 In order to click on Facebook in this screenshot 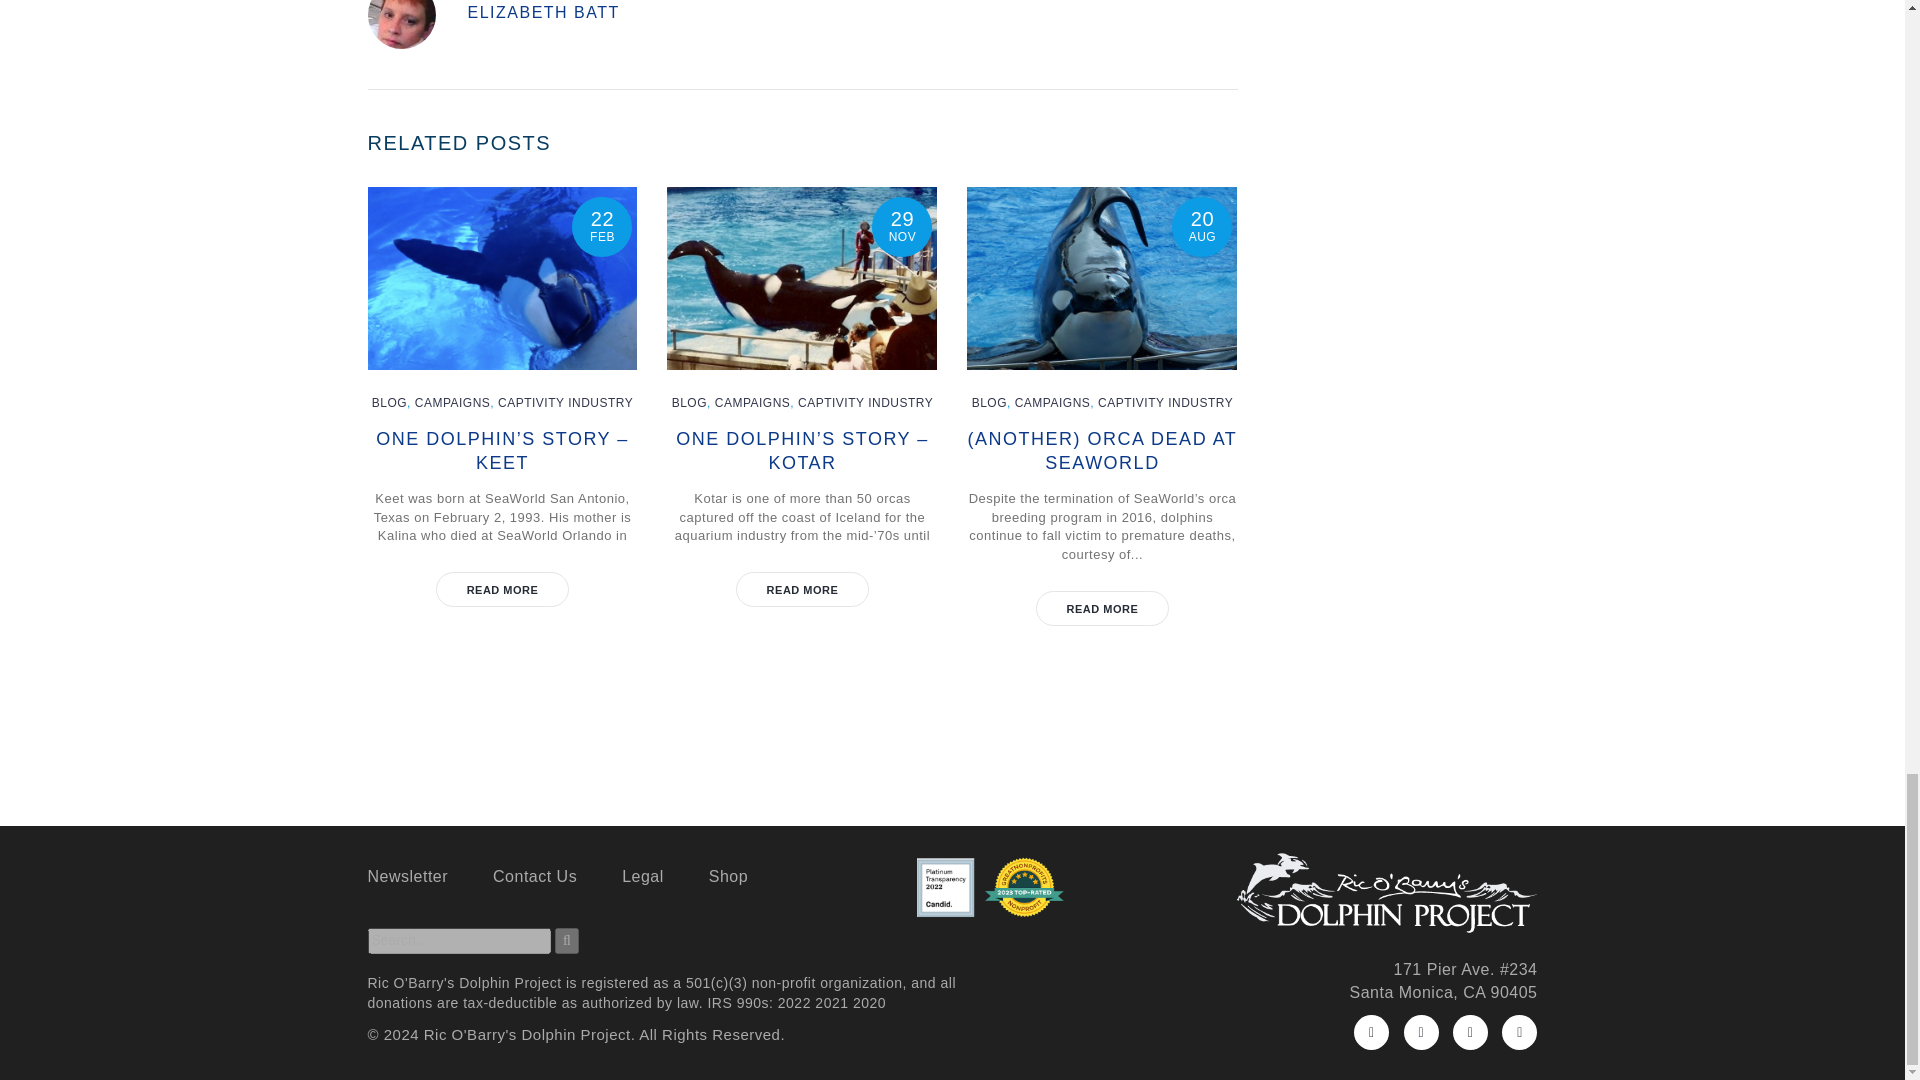, I will do `click(1370, 1032)`.